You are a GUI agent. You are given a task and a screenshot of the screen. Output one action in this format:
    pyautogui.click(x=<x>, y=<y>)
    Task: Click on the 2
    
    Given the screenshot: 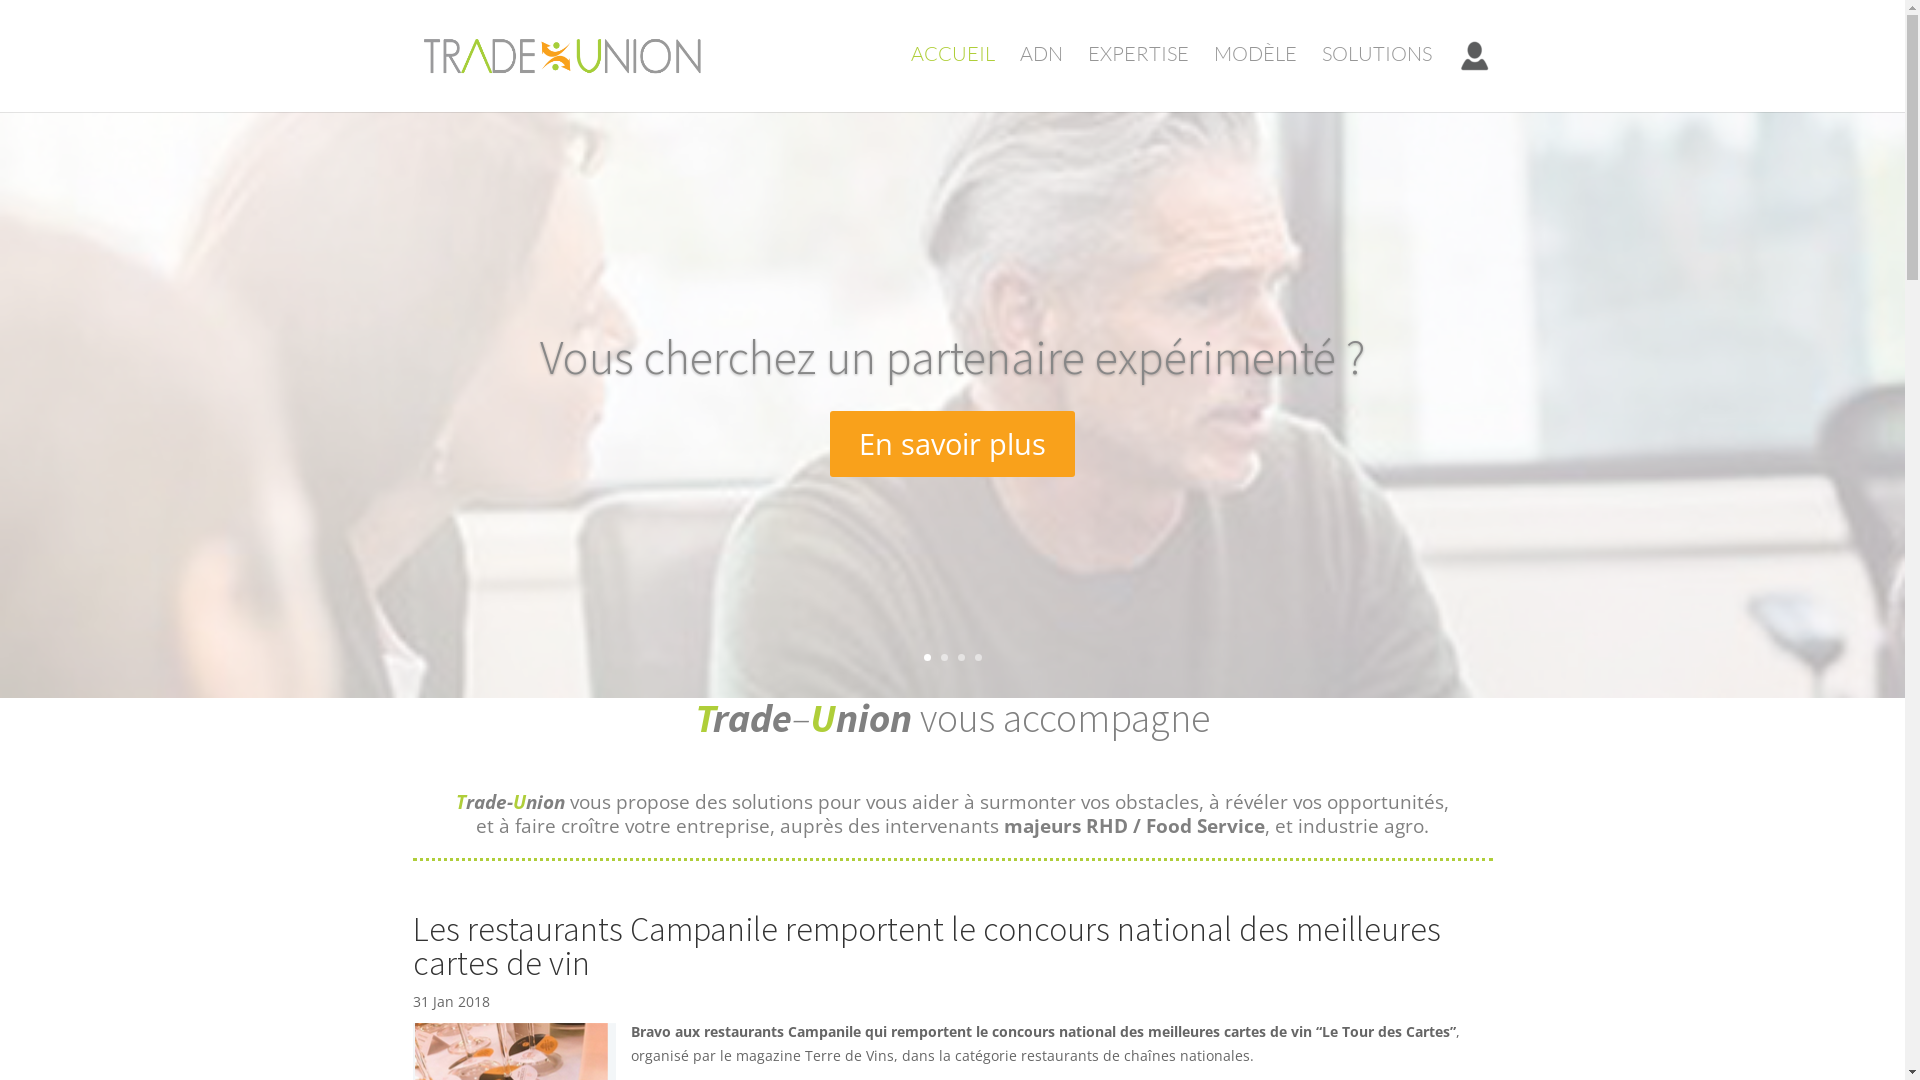 What is the action you would take?
    pyautogui.click(x=944, y=658)
    